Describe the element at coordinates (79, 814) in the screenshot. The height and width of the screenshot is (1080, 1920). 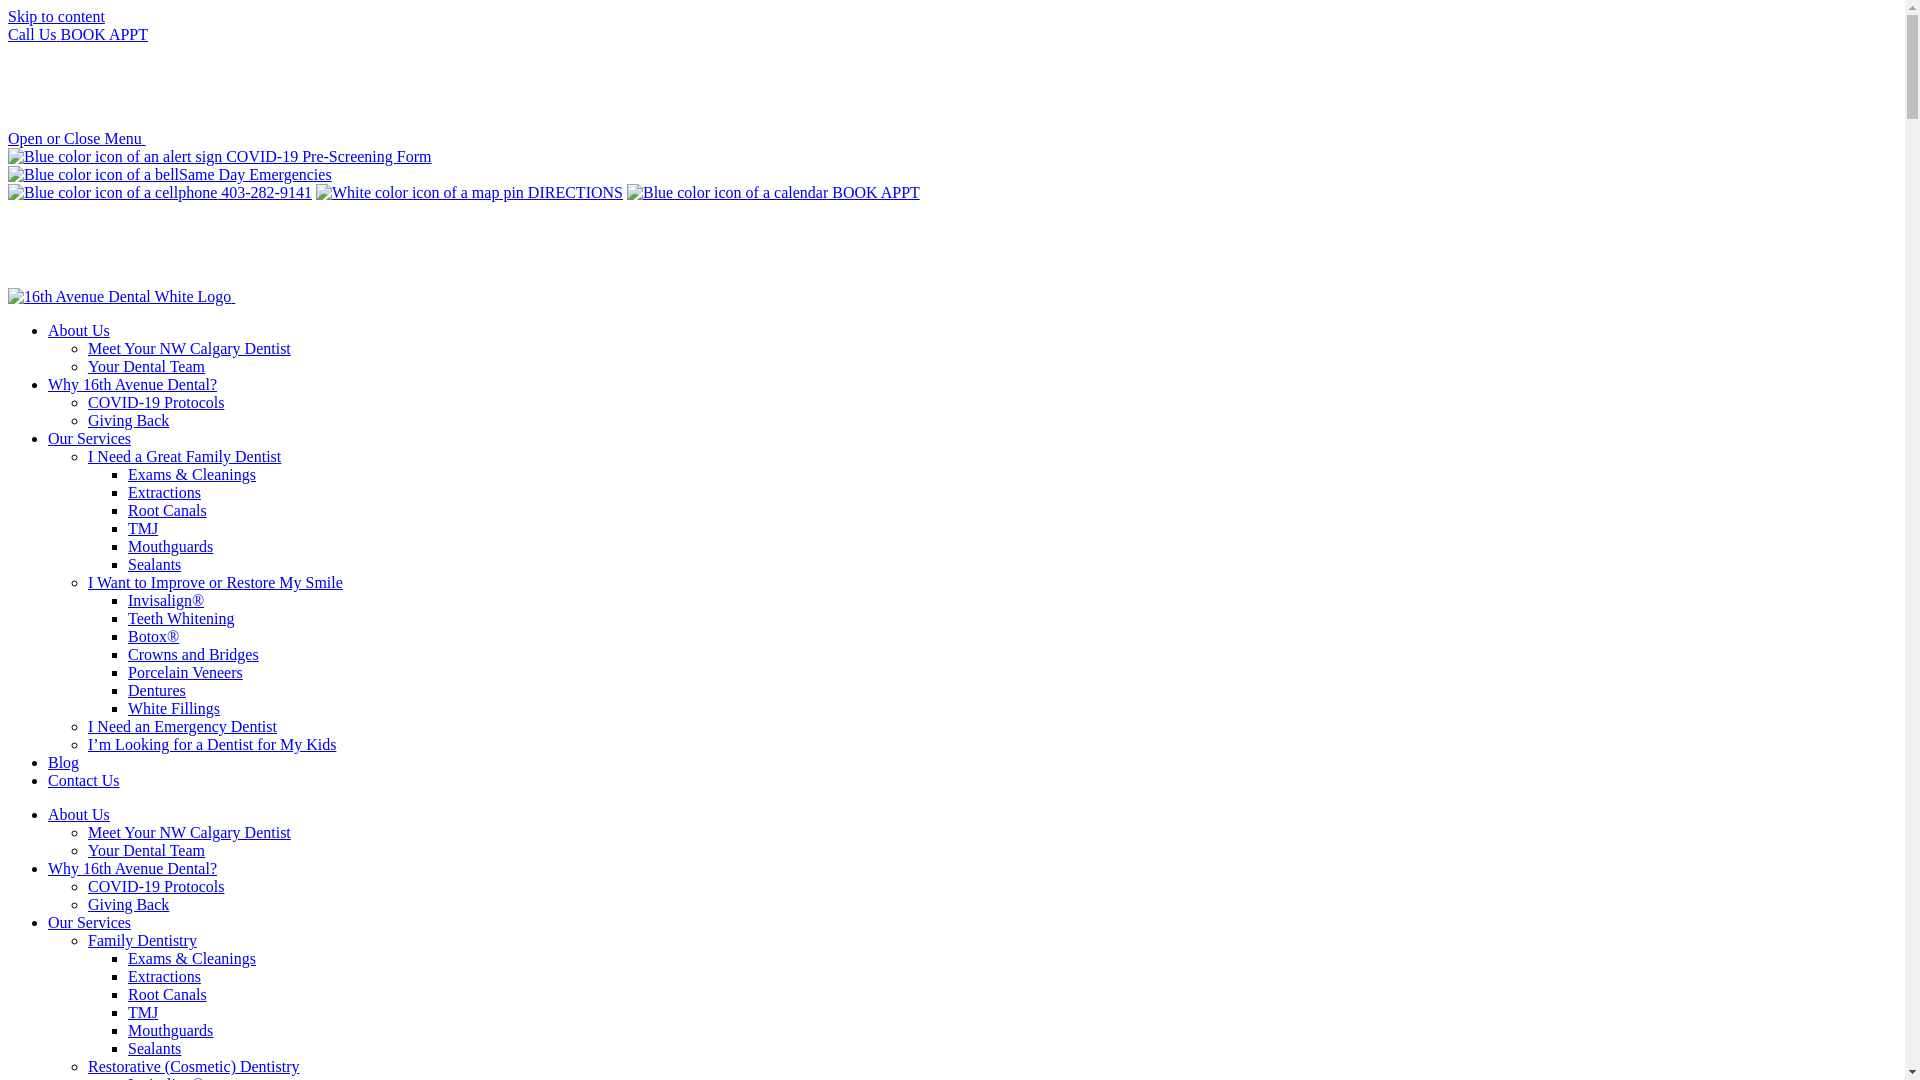
I see `About Us` at that location.